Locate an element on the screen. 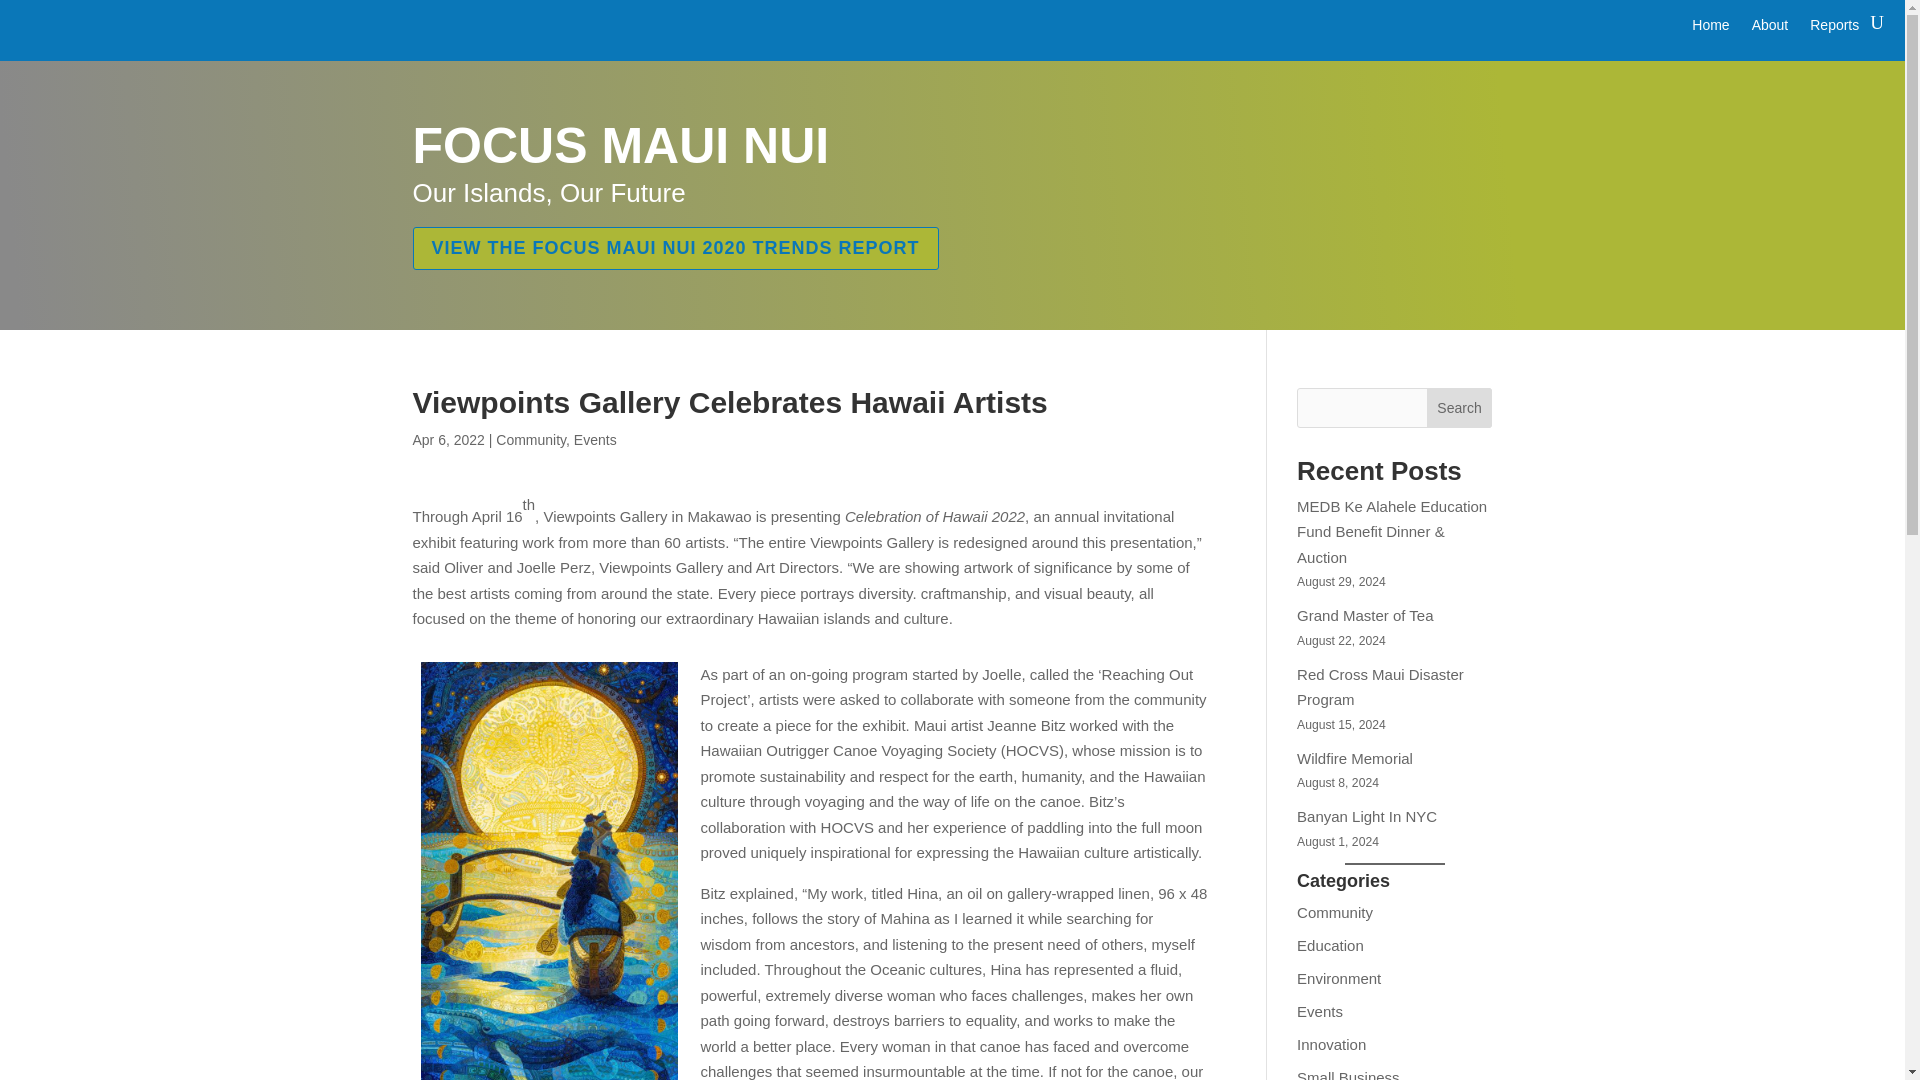 The image size is (1920, 1080). Banyan Light In NYC is located at coordinates (1366, 816).